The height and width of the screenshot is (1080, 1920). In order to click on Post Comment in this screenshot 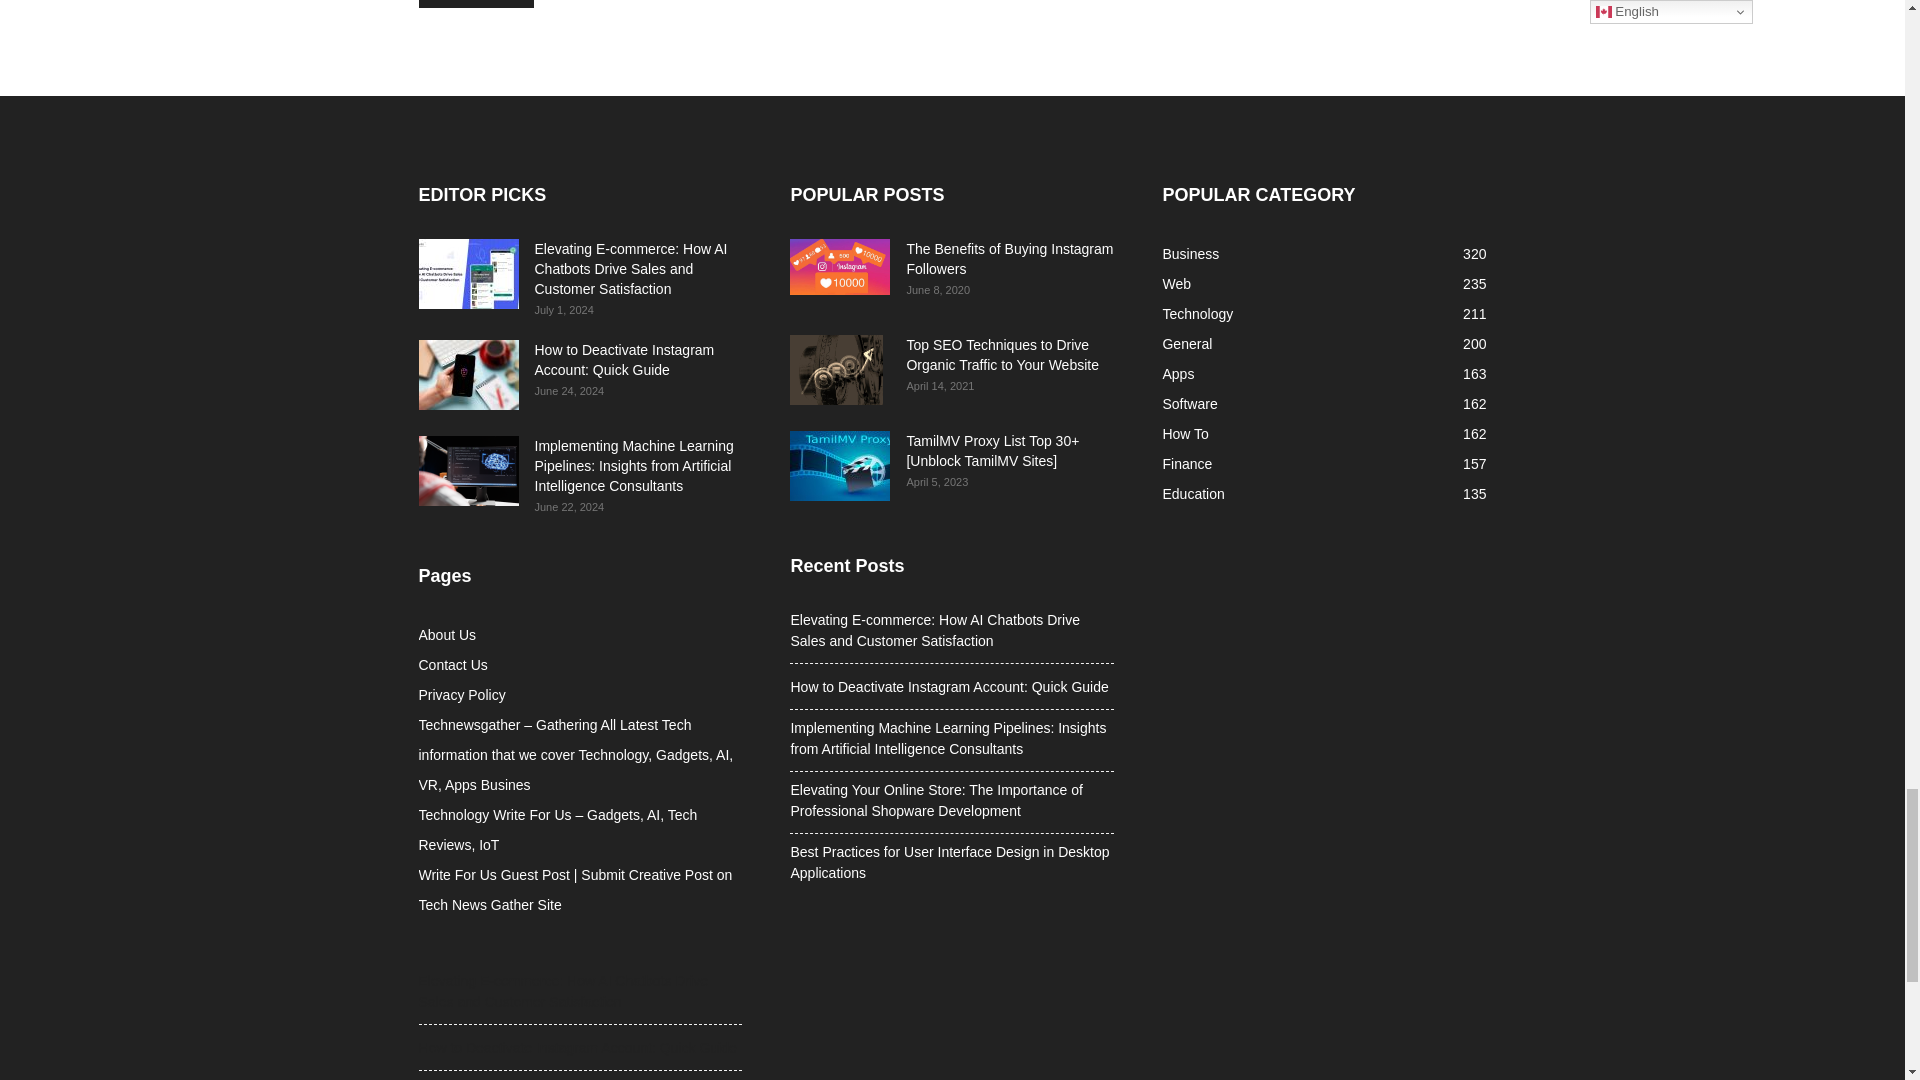, I will do `click(476, 4)`.